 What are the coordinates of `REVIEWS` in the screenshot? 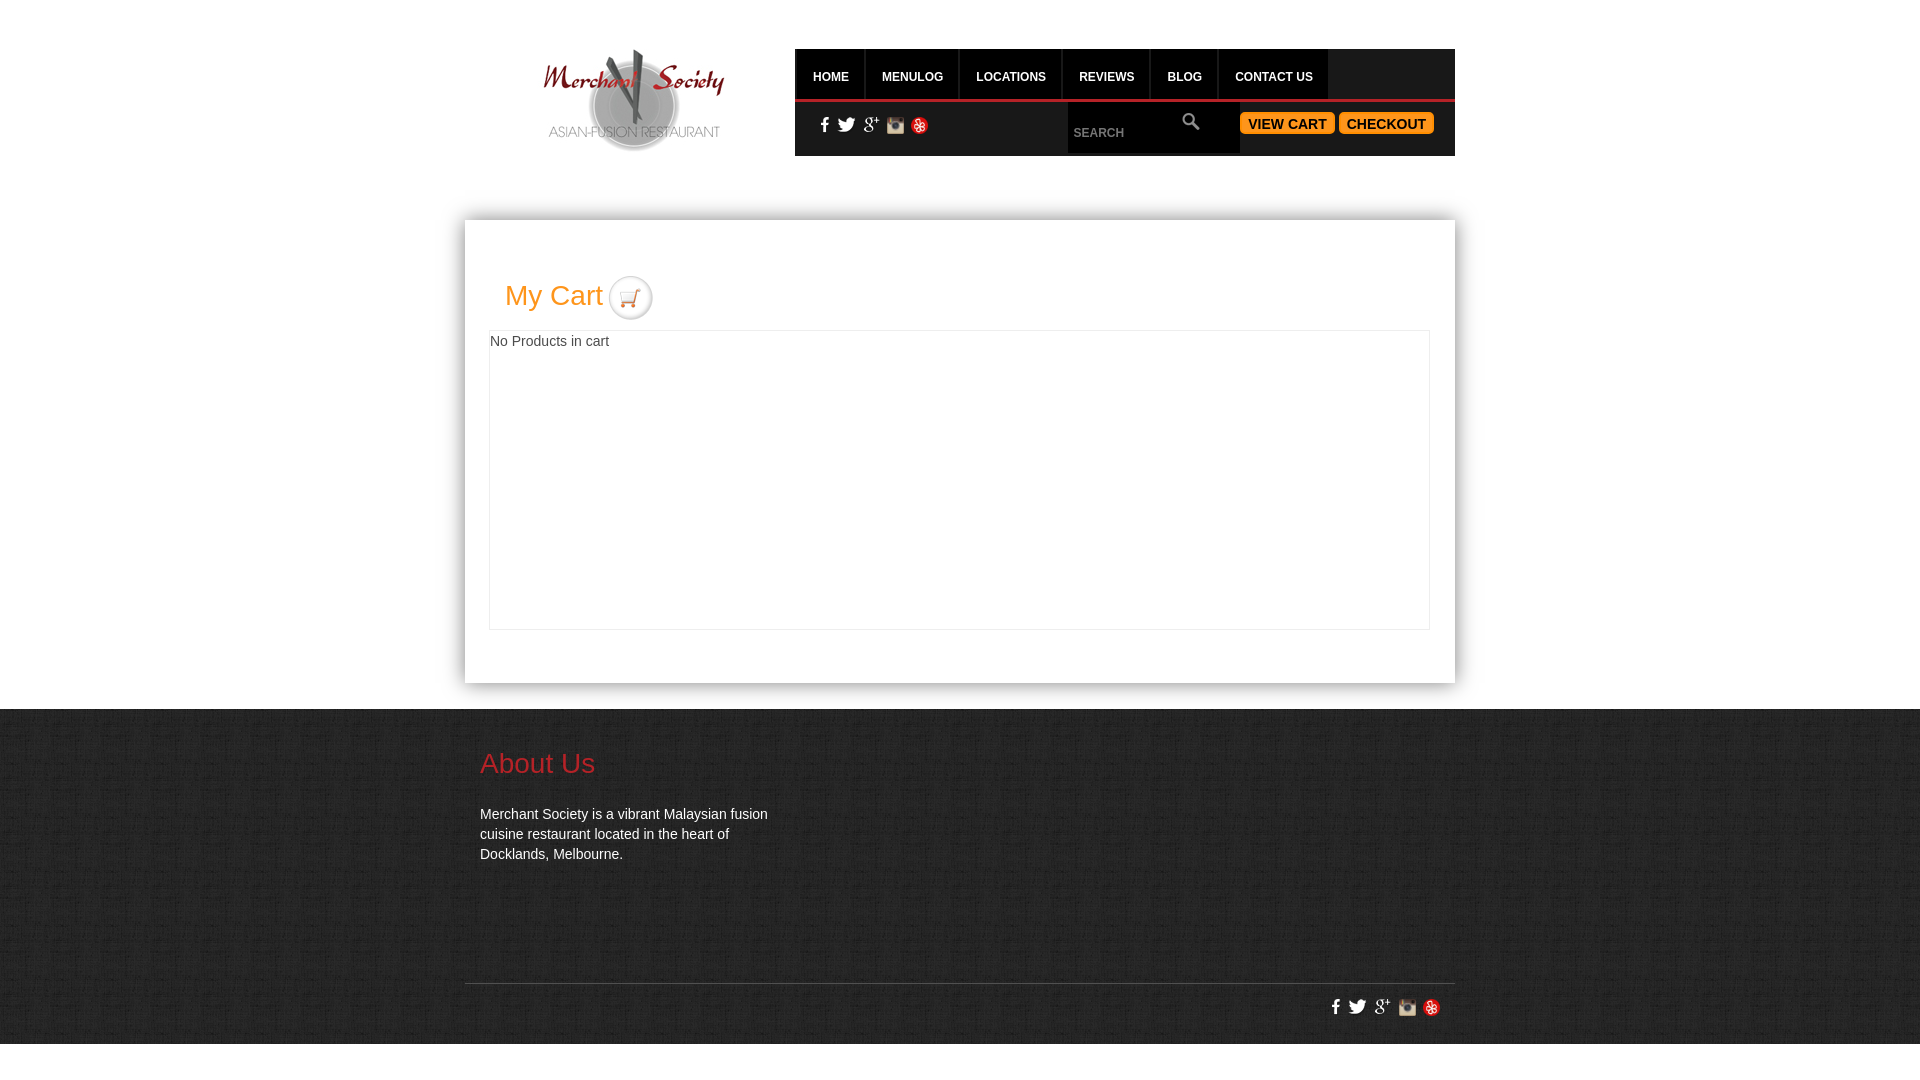 It's located at (1106, 74).